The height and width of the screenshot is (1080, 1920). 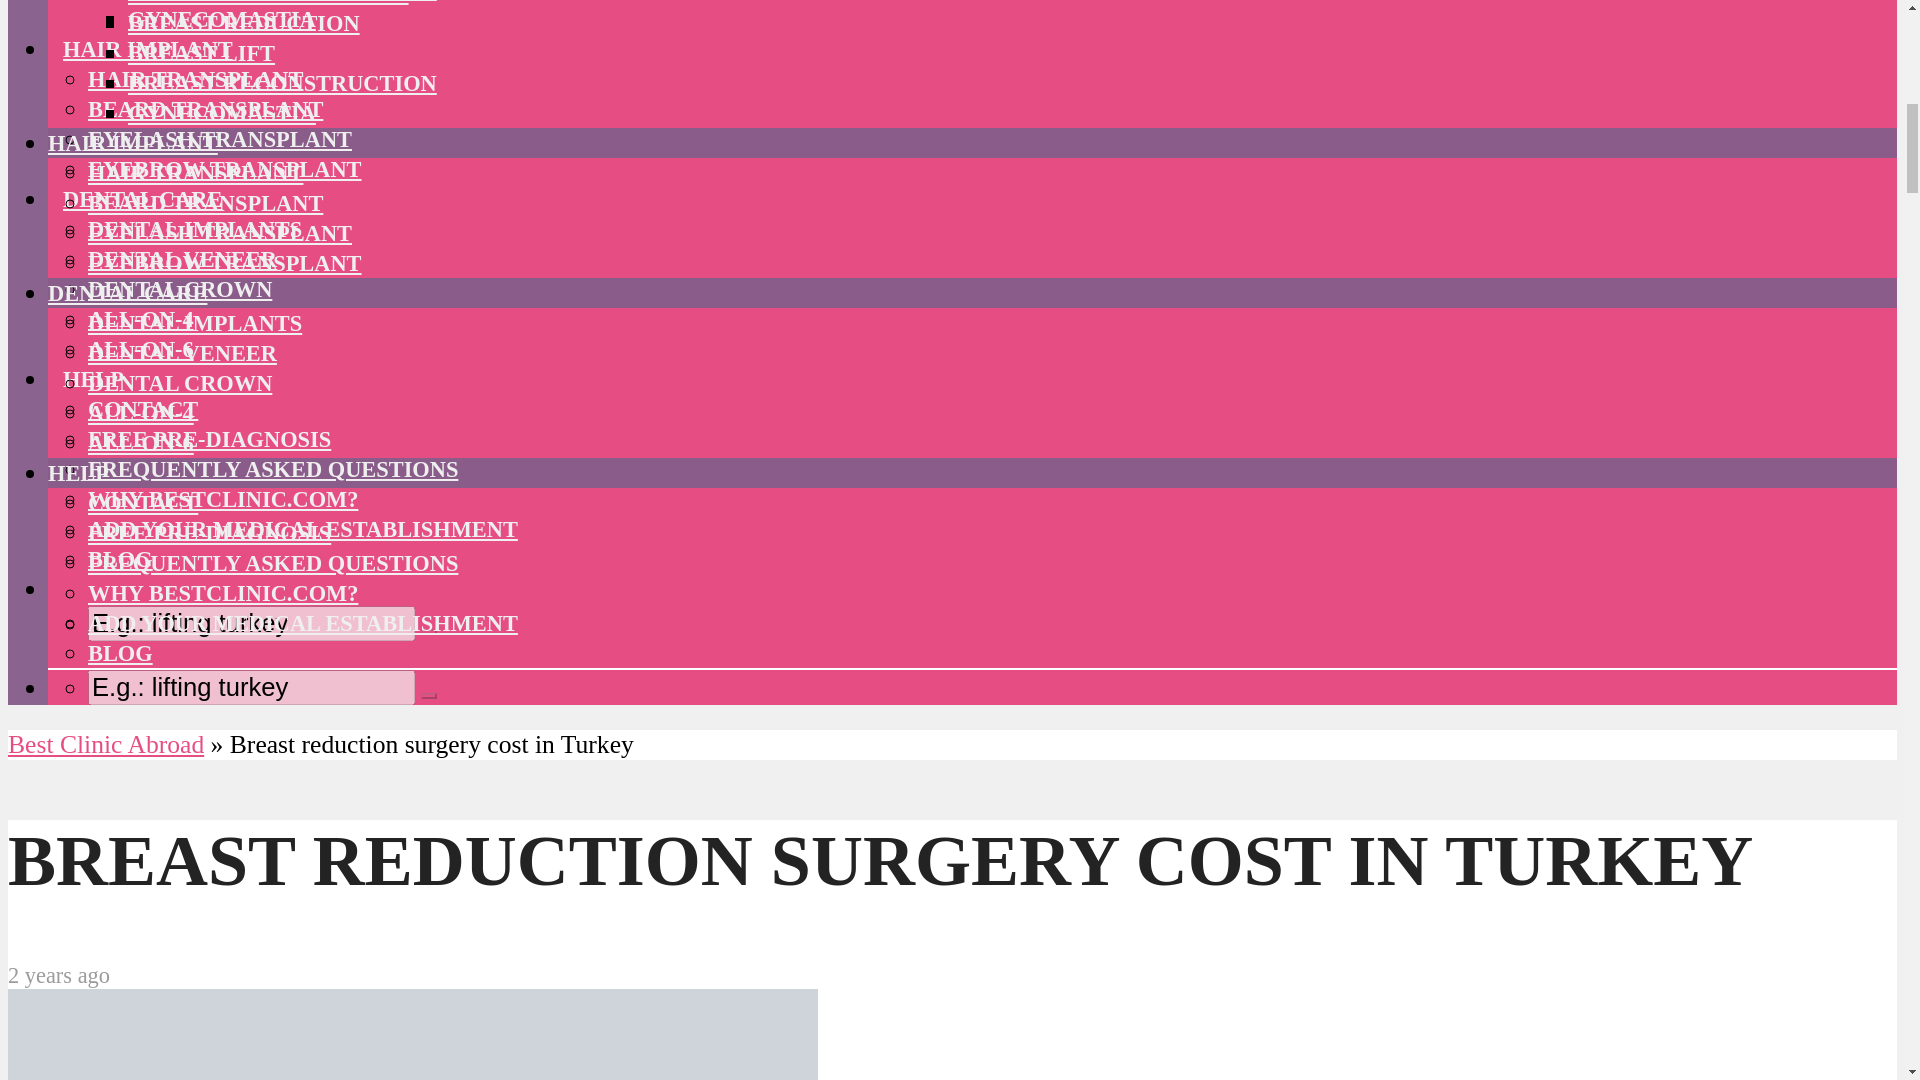 I want to click on HAIR IMPLANT, so click(x=148, y=50).